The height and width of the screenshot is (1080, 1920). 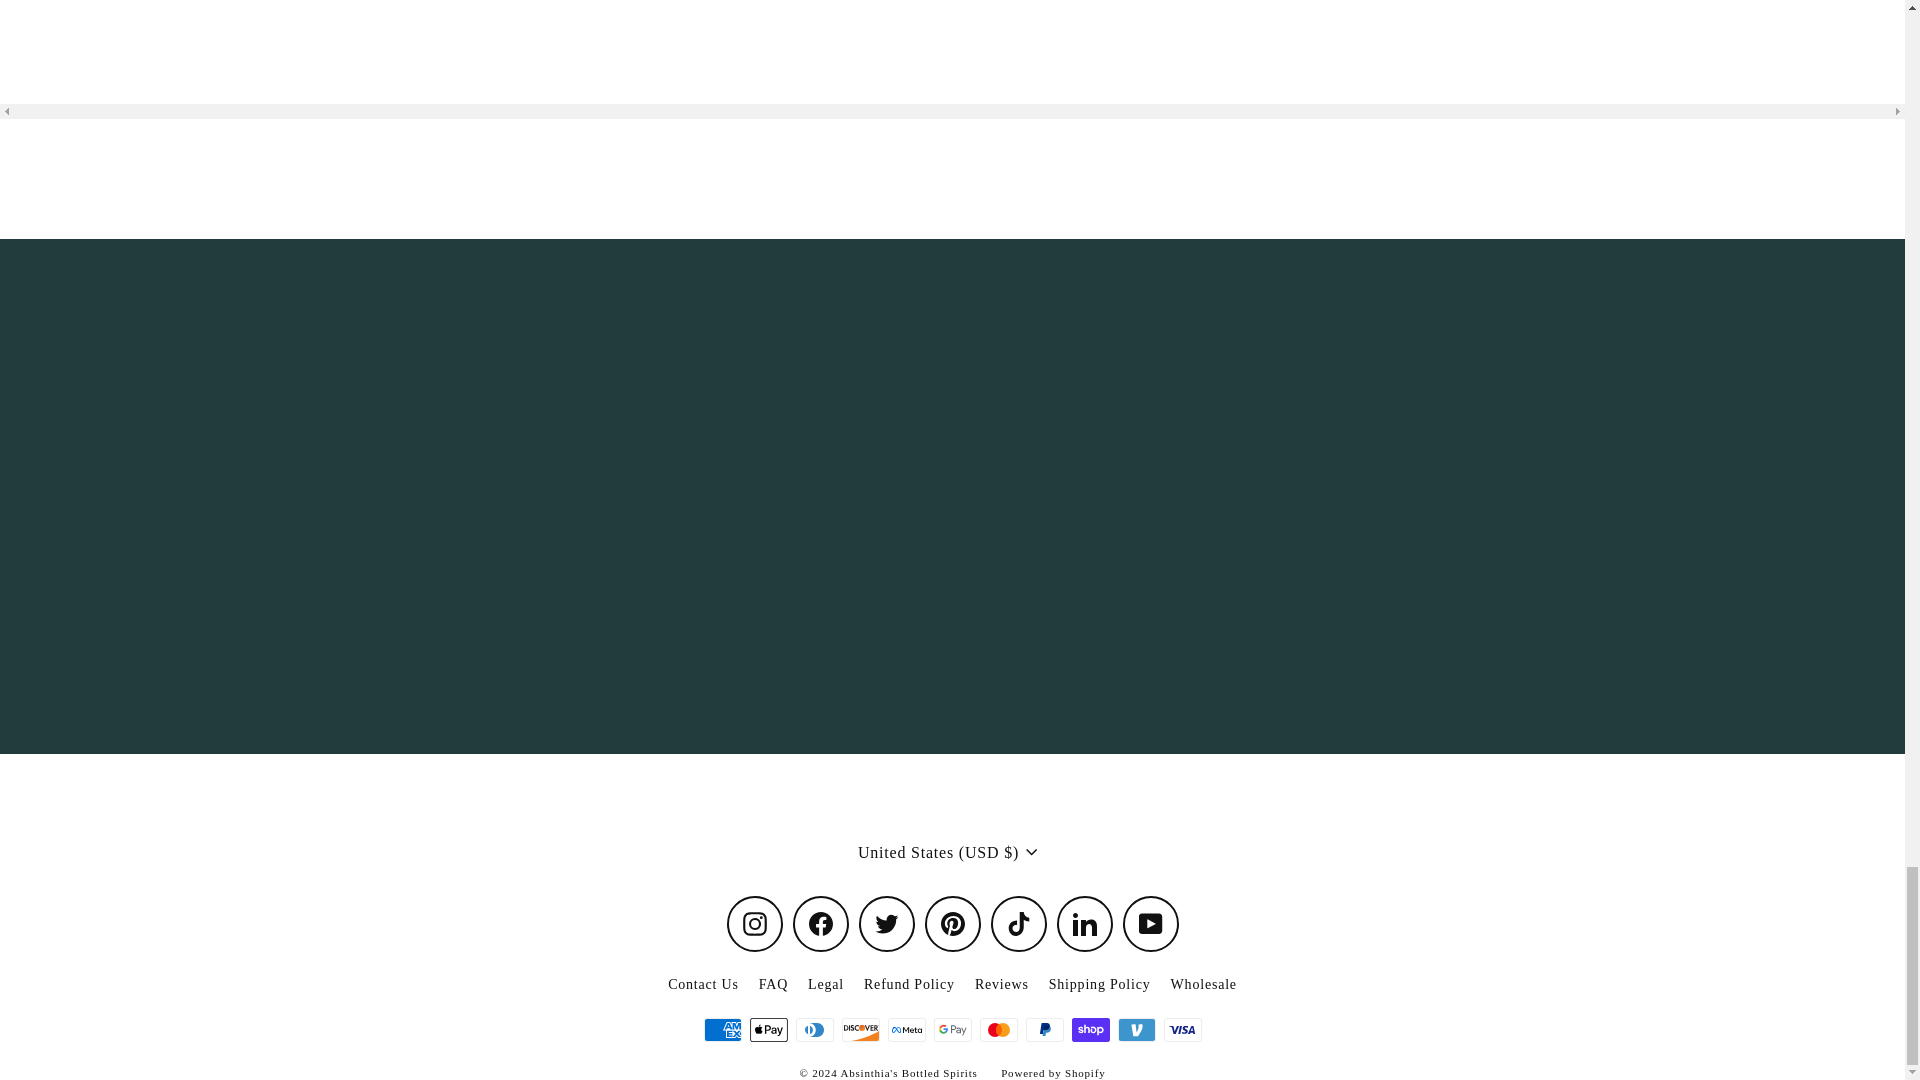 I want to click on Meta Pay, so click(x=906, y=1030).